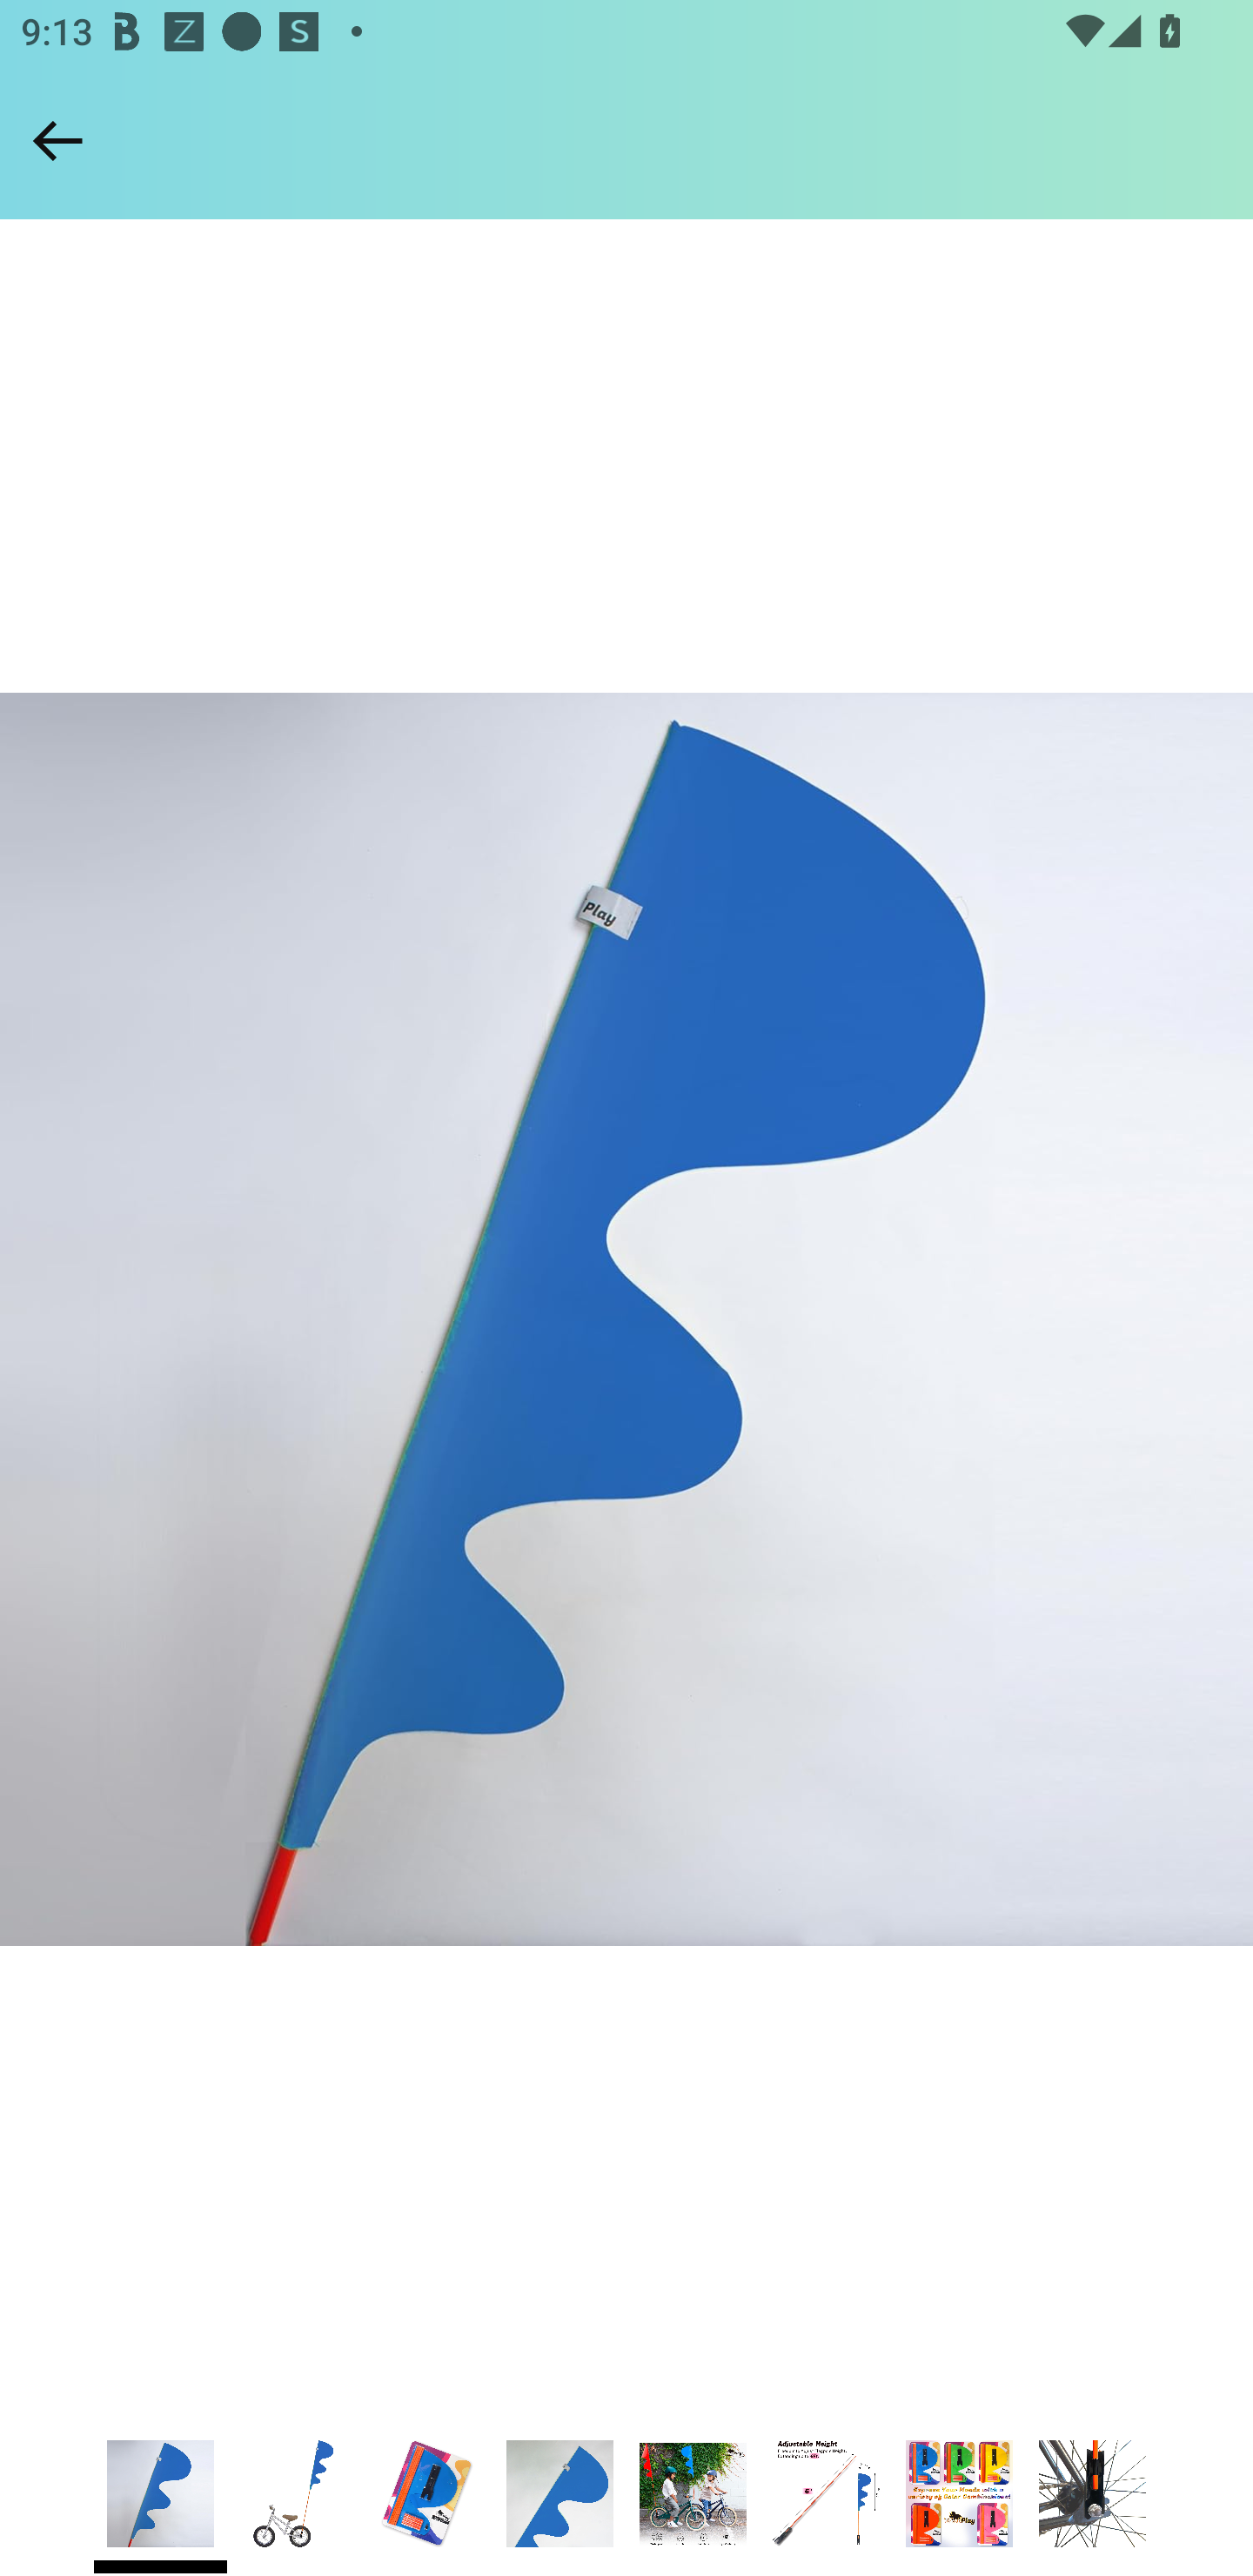 The image size is (1253, 2576). What do you see at coordinates (293, 2493) in the screenshot?
I see `Thumbnail 2` at bounding box center [293, 2493].